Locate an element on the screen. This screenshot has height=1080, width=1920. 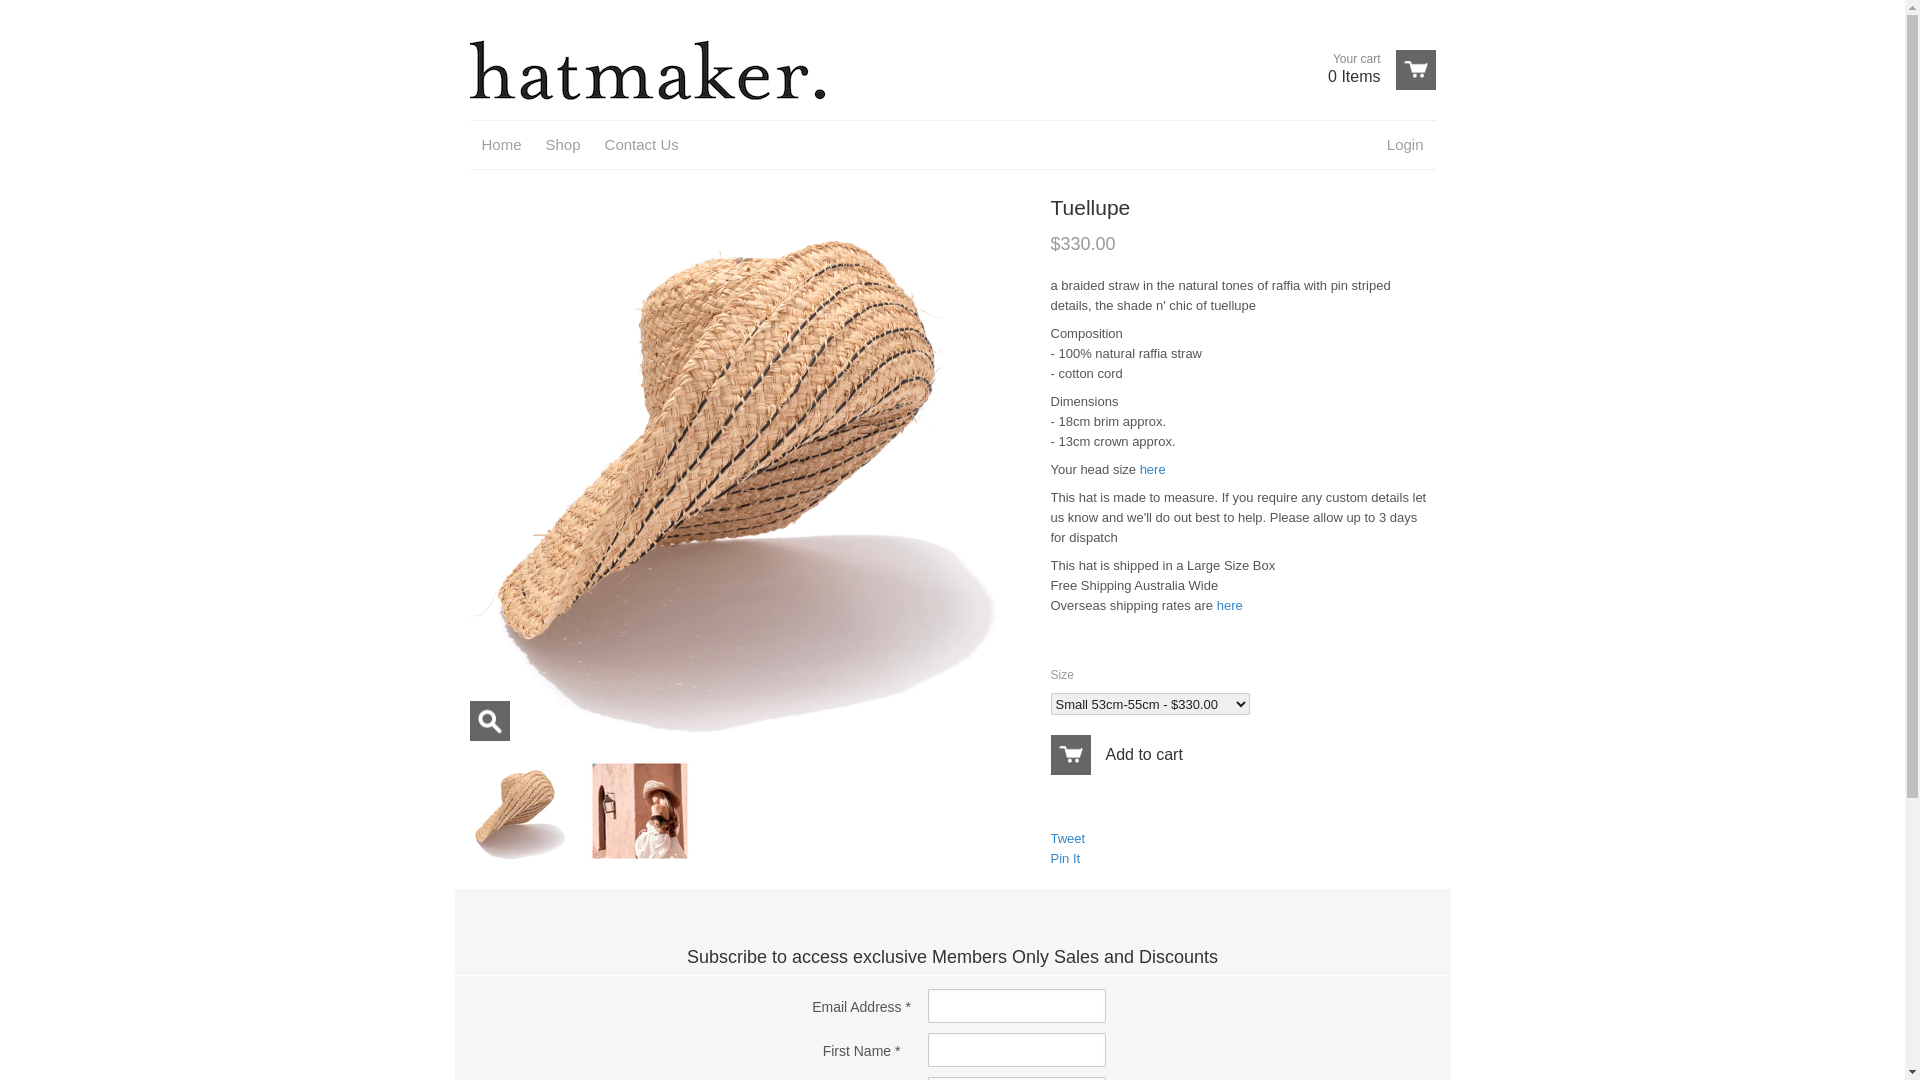
Tweet is located at coordinates (1068, 838).